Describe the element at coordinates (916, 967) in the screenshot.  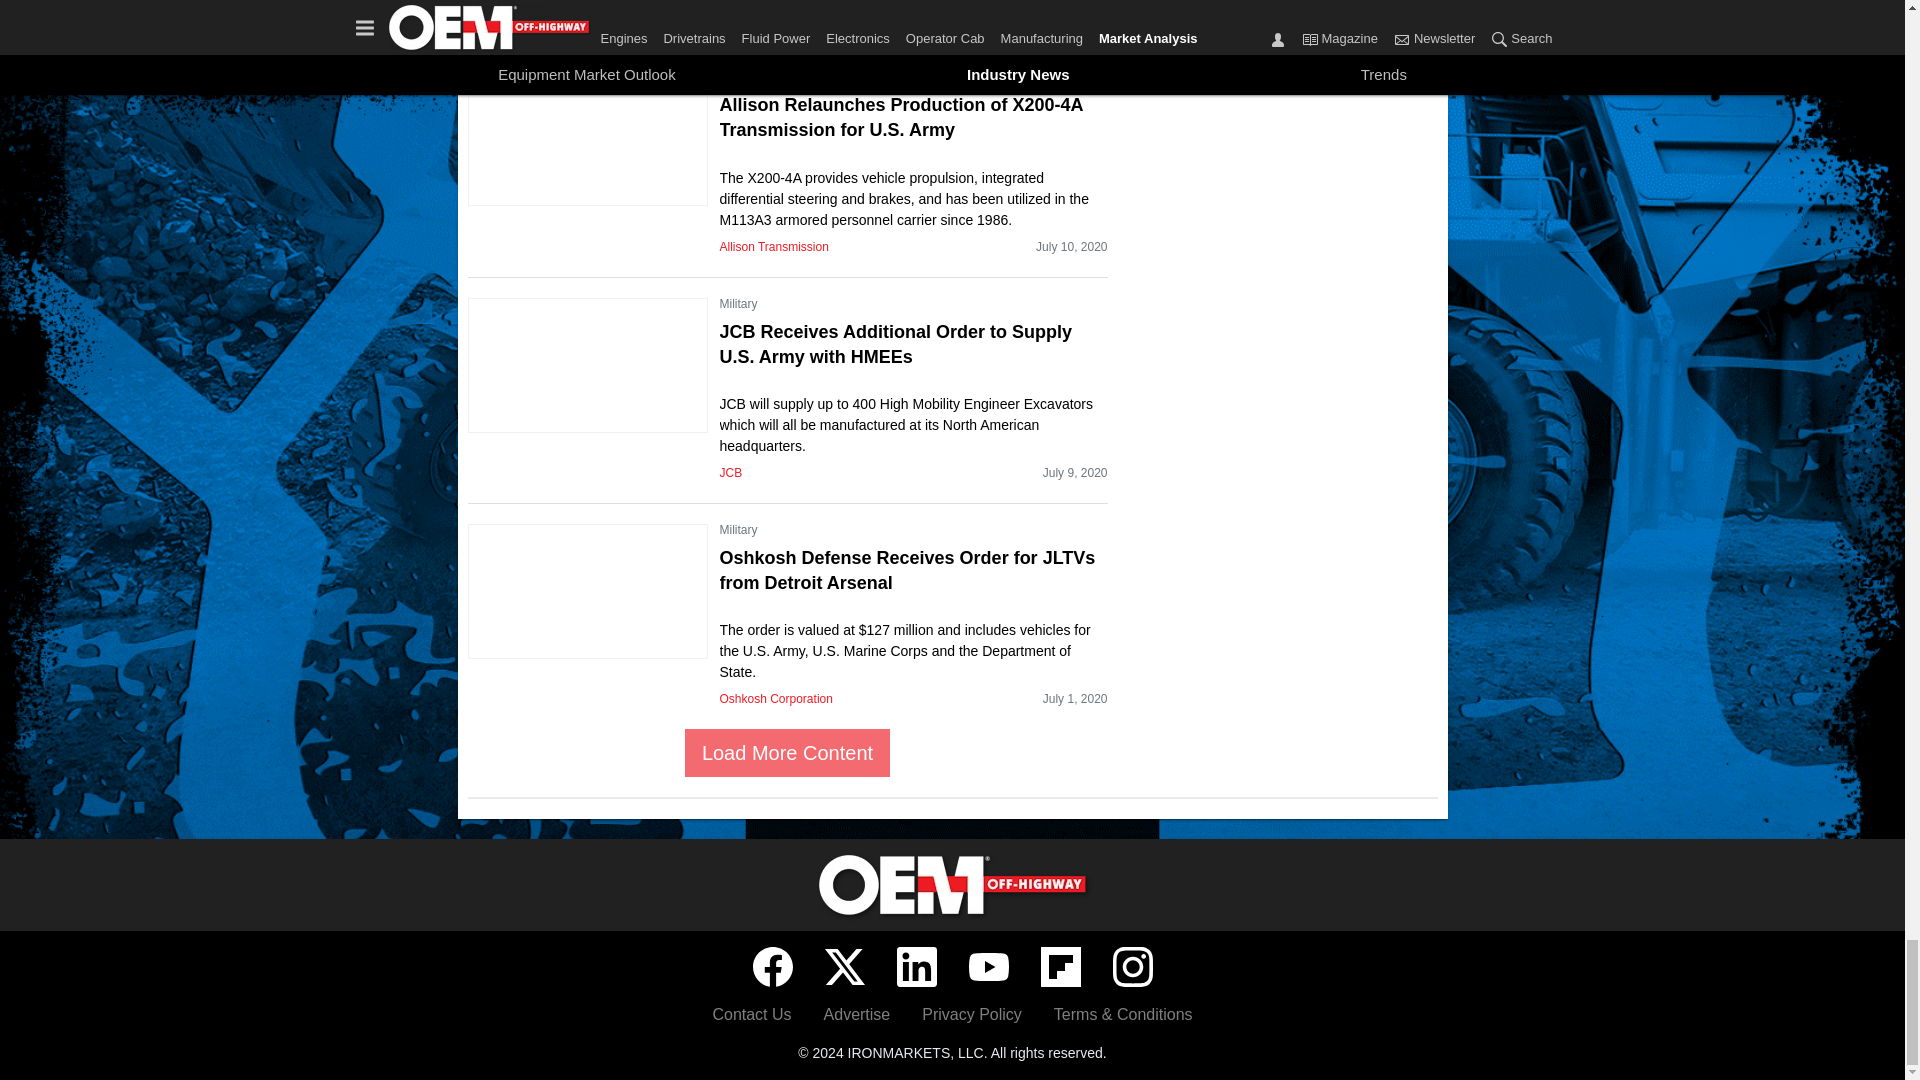
I see `LinkedIn icon` at that location.